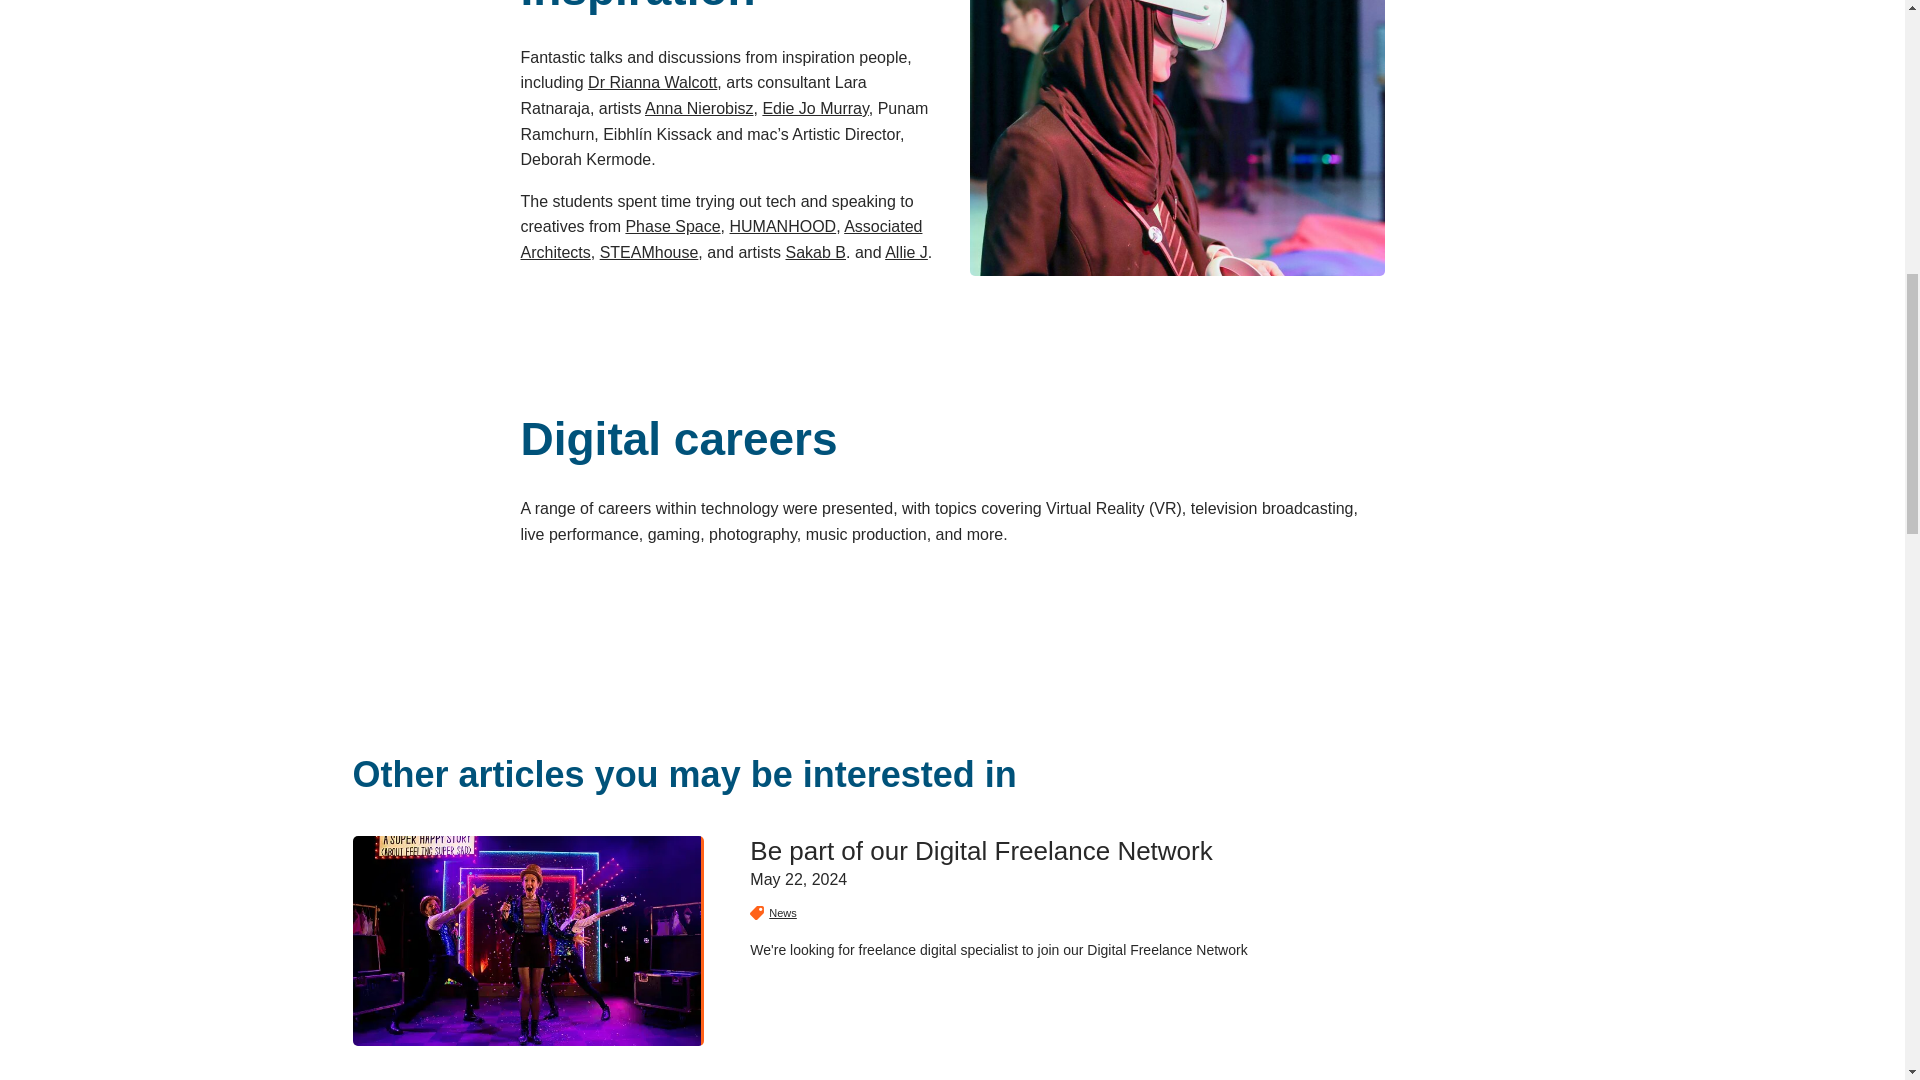  What do you see at coordinates (814, 108) in the screenshot?
I see `Edie Jo Murray` at bounding box center [814, 108].